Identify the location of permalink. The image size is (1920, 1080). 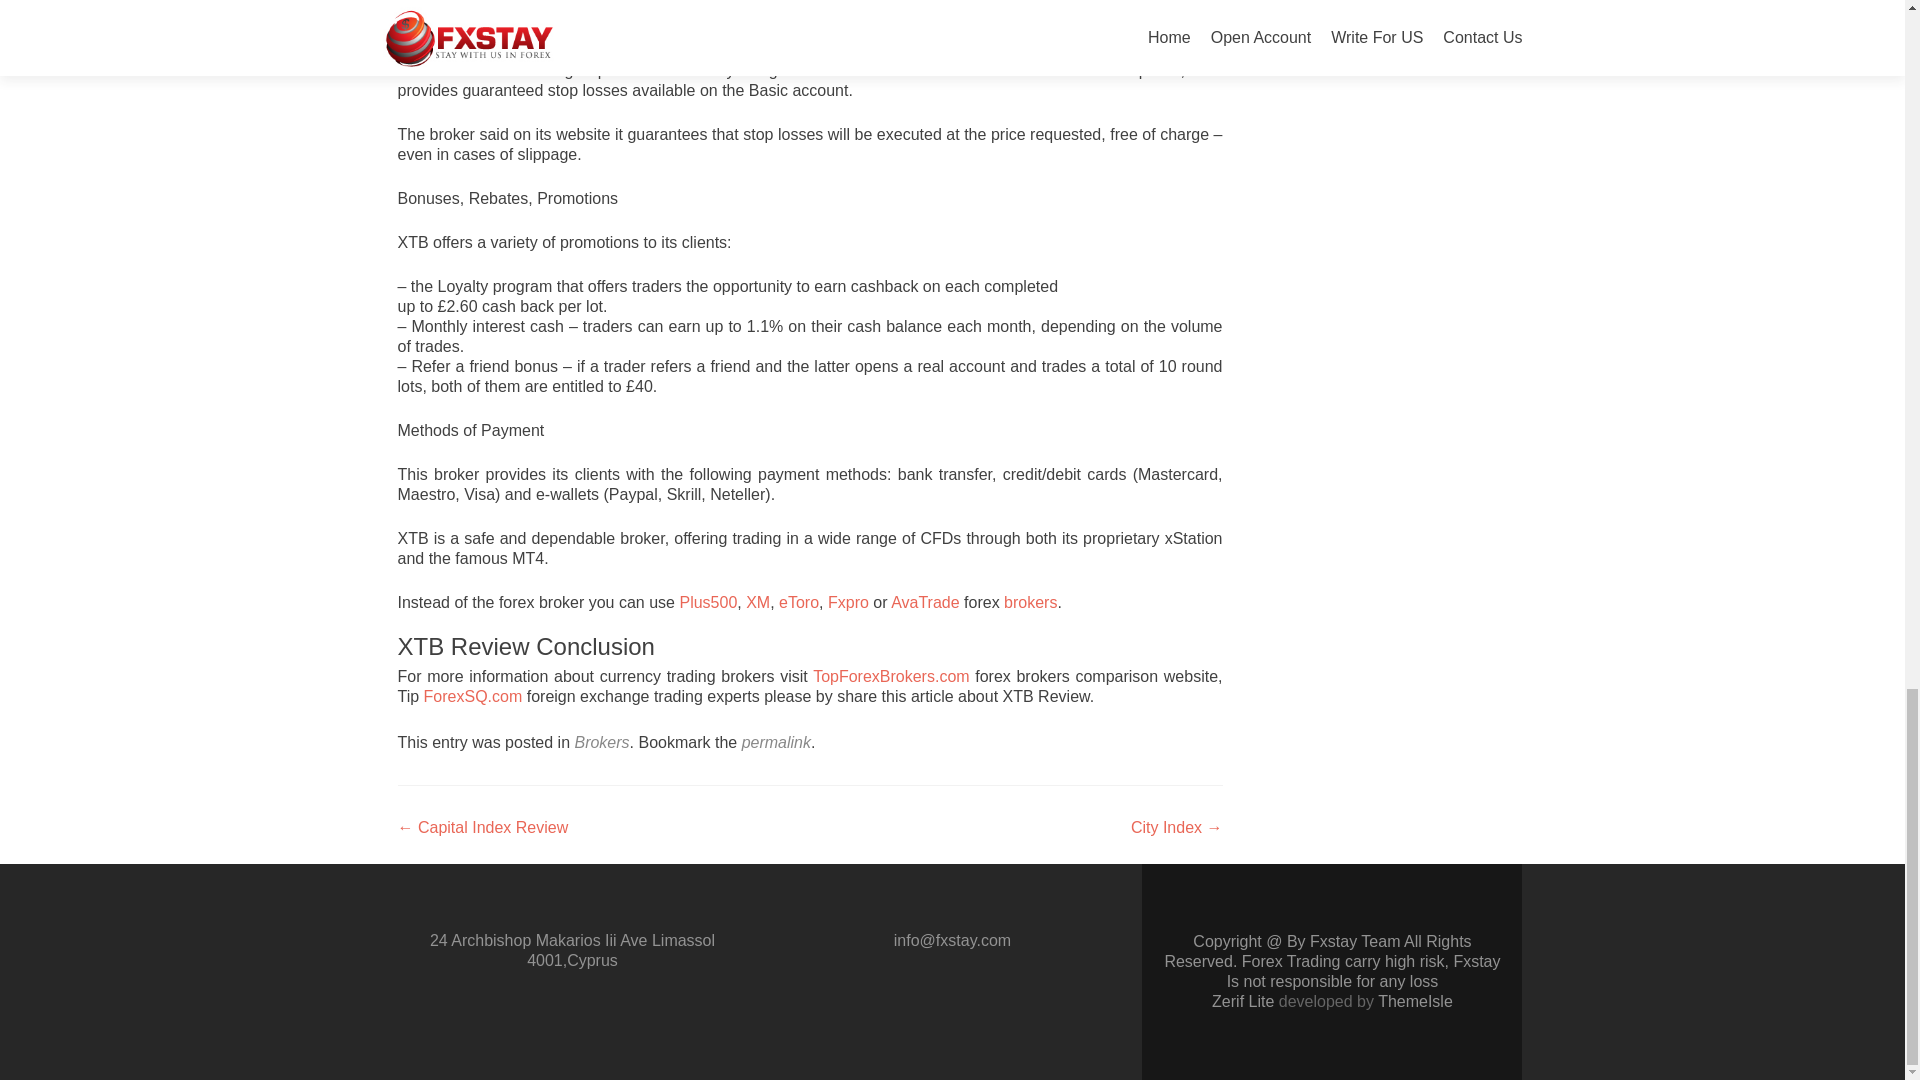
(776, 742).